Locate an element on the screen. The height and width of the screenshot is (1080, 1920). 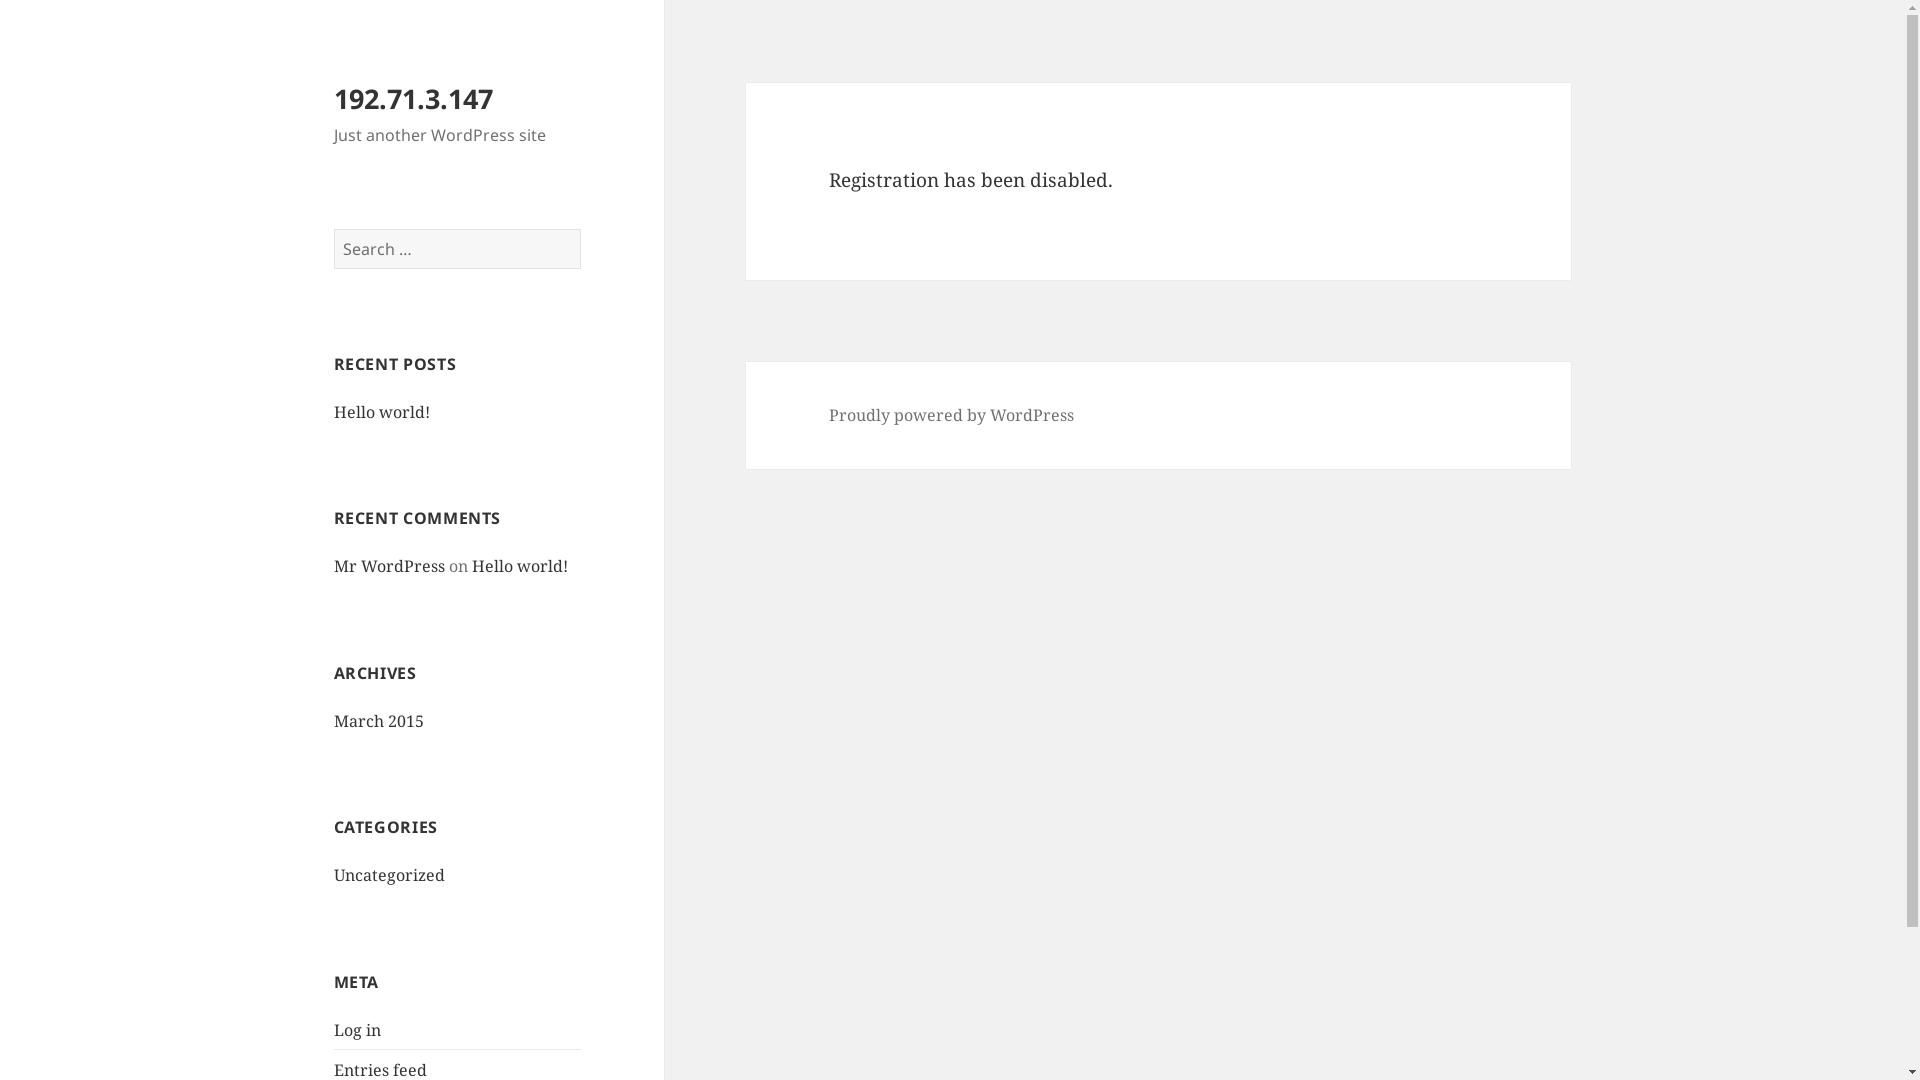
Uncategorized is located at coordinates (390, 875).